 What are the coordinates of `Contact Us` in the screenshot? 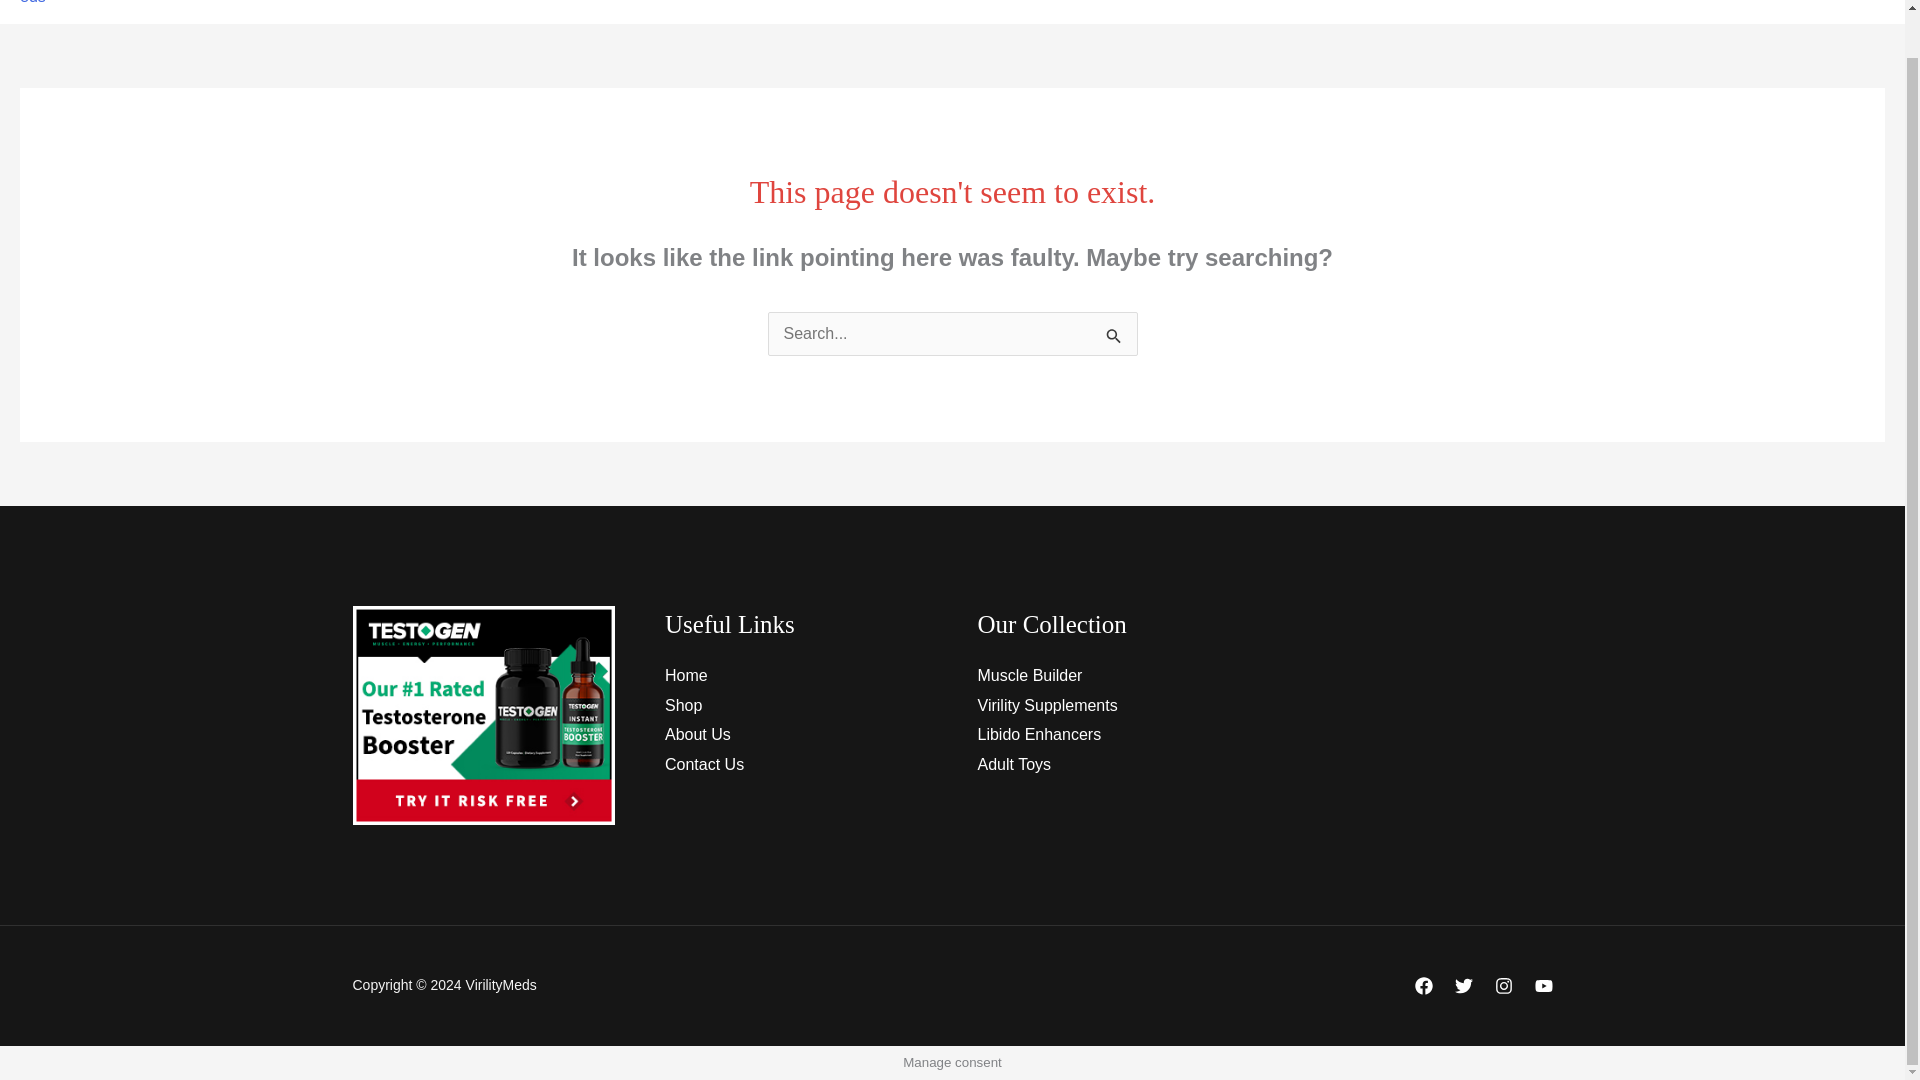 It's located at (704, 764).